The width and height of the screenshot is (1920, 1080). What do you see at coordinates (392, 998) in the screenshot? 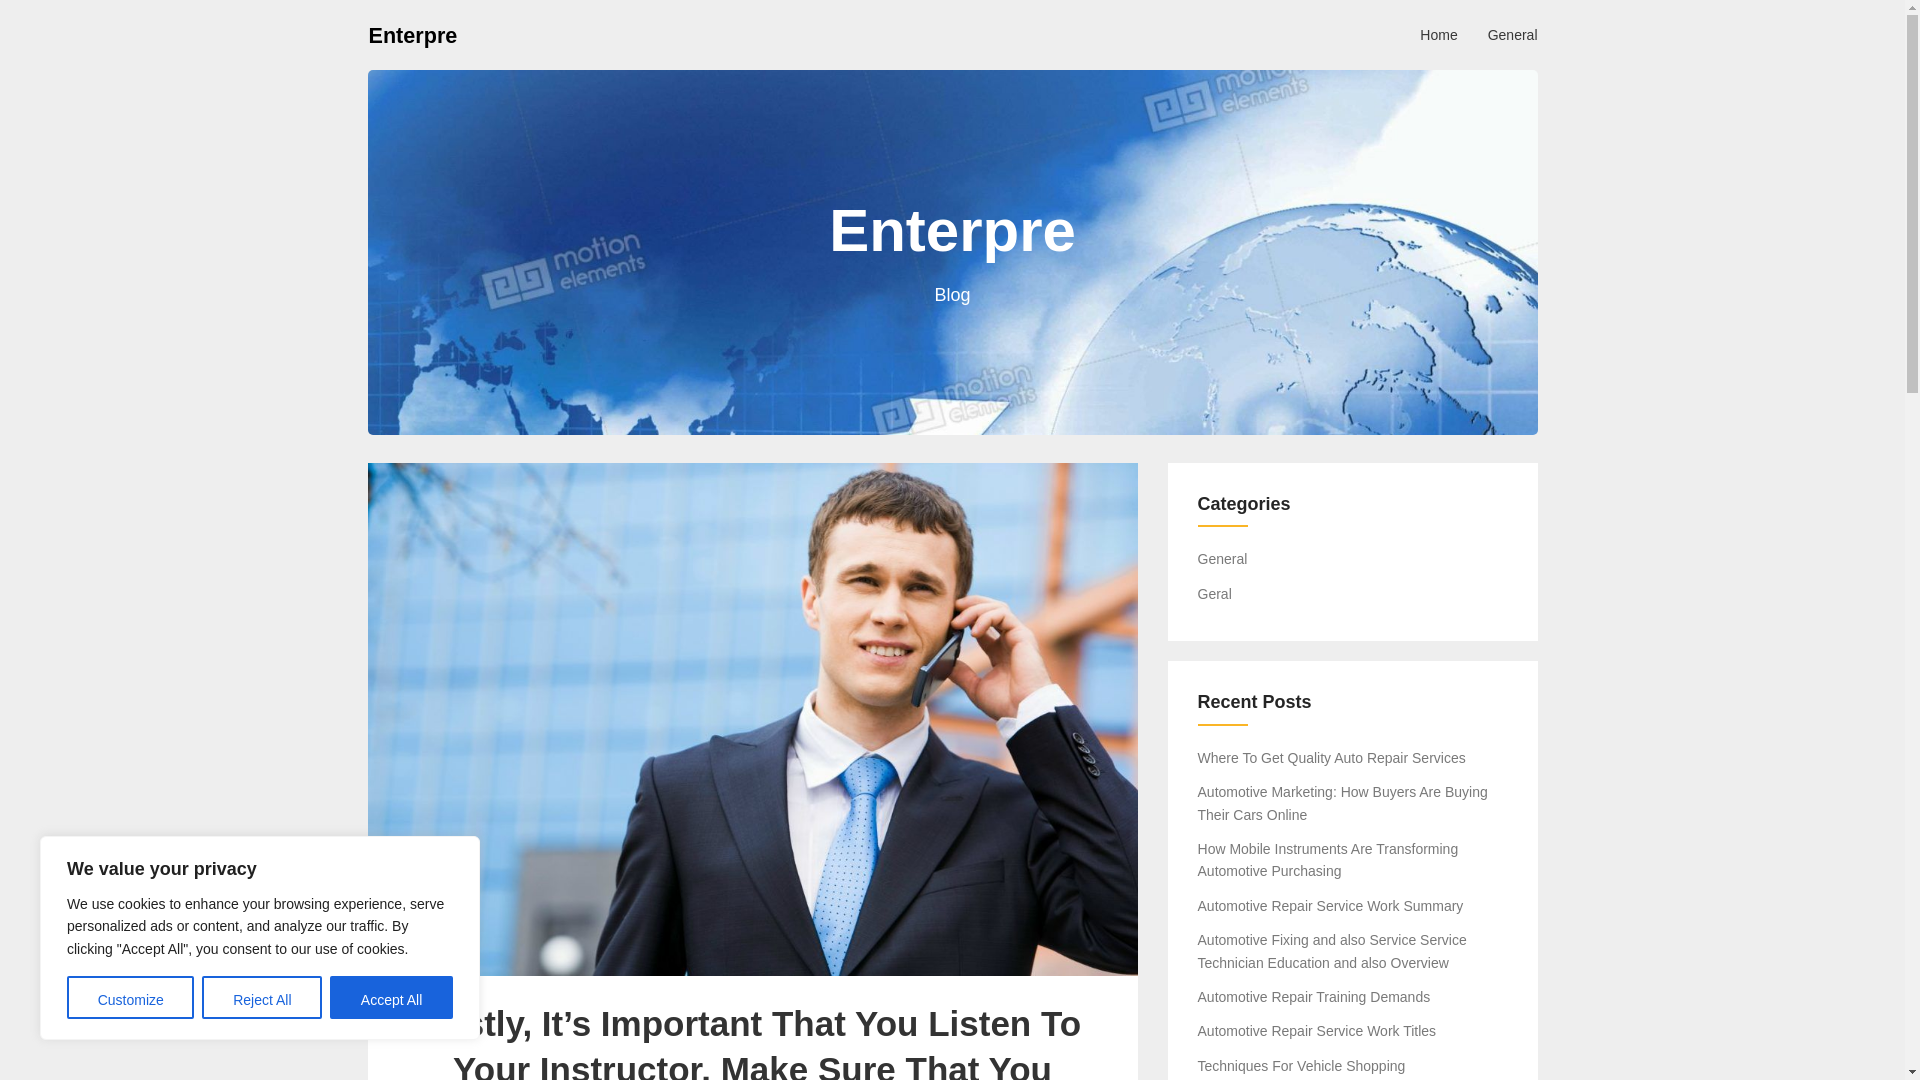
I see `Accept All` at bounding box center [392, 998].